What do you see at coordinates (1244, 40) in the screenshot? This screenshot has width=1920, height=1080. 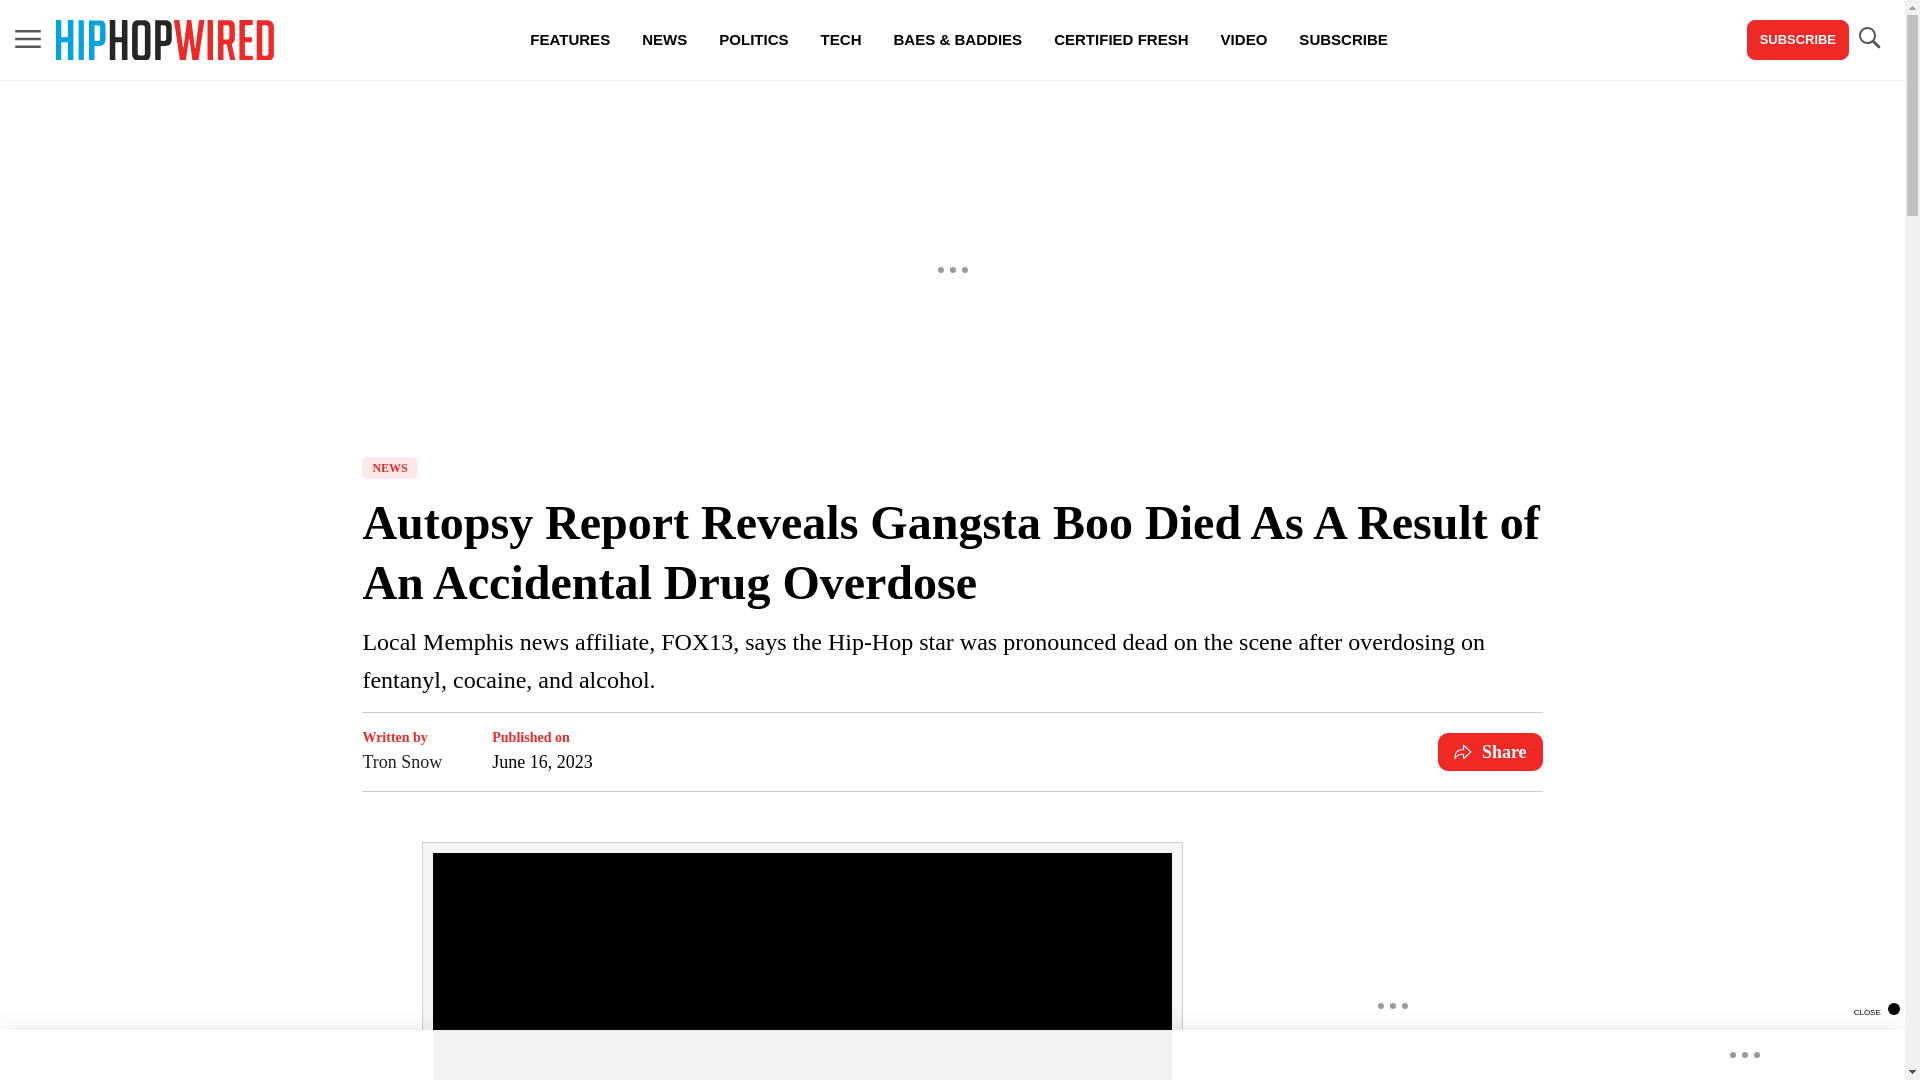 I see `VIDEO` at bounding box center [1244, 40].